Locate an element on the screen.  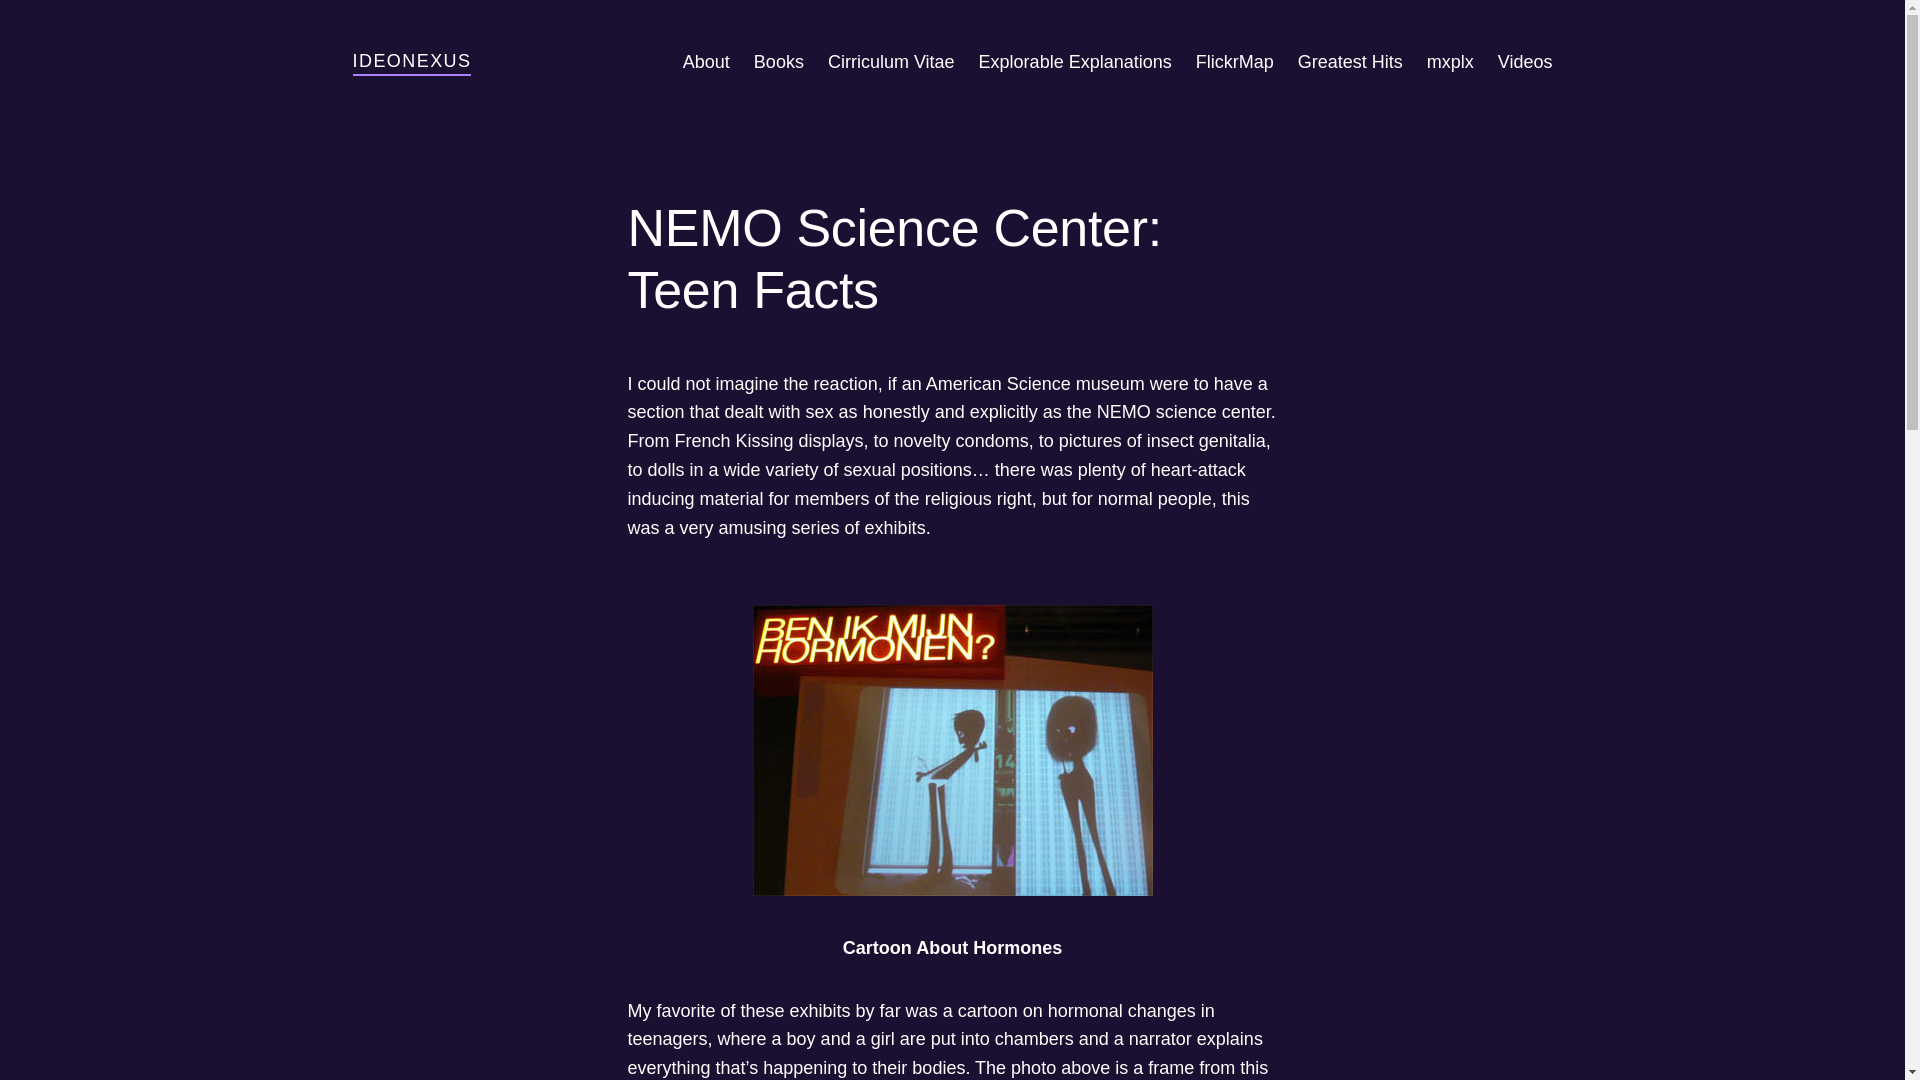
Cartoon About Hormones is located at coordinates (952, 750).